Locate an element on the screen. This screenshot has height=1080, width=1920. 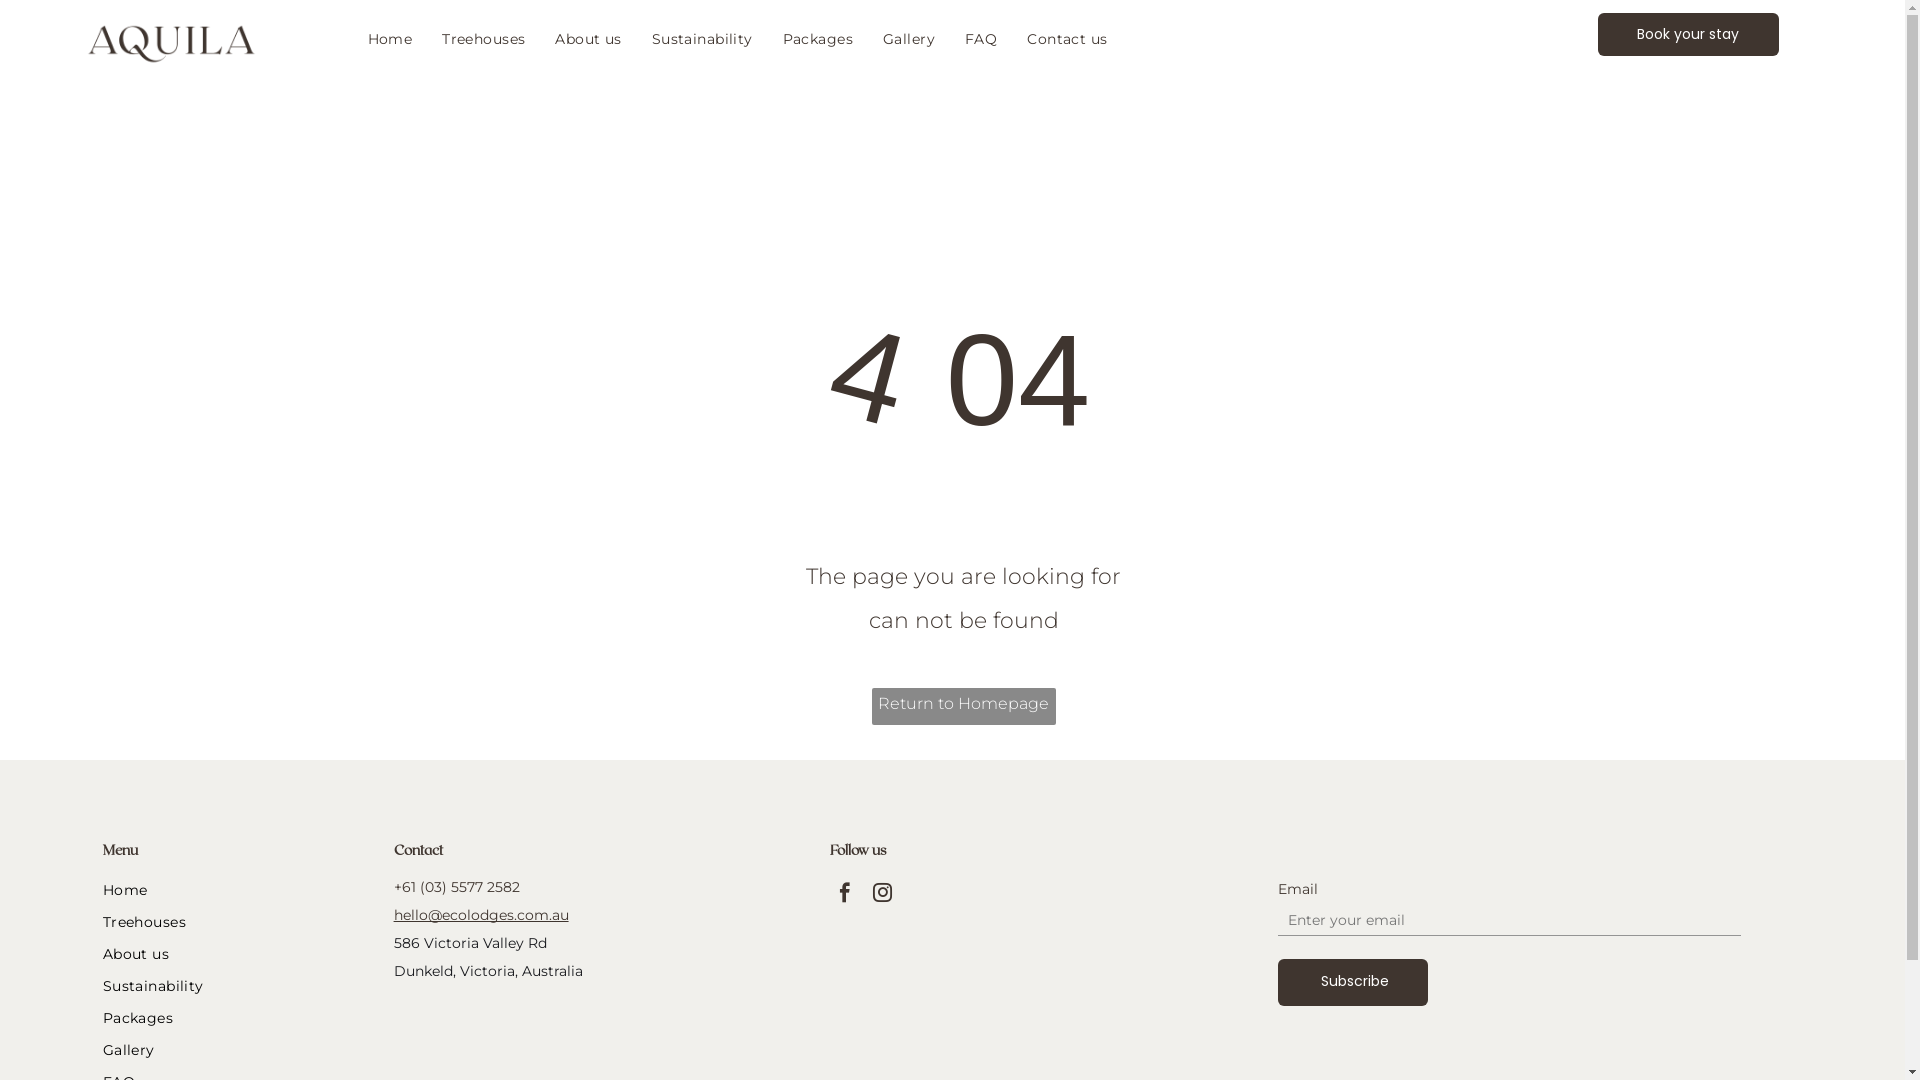
Treehouses is located at coordinates (237, 922).